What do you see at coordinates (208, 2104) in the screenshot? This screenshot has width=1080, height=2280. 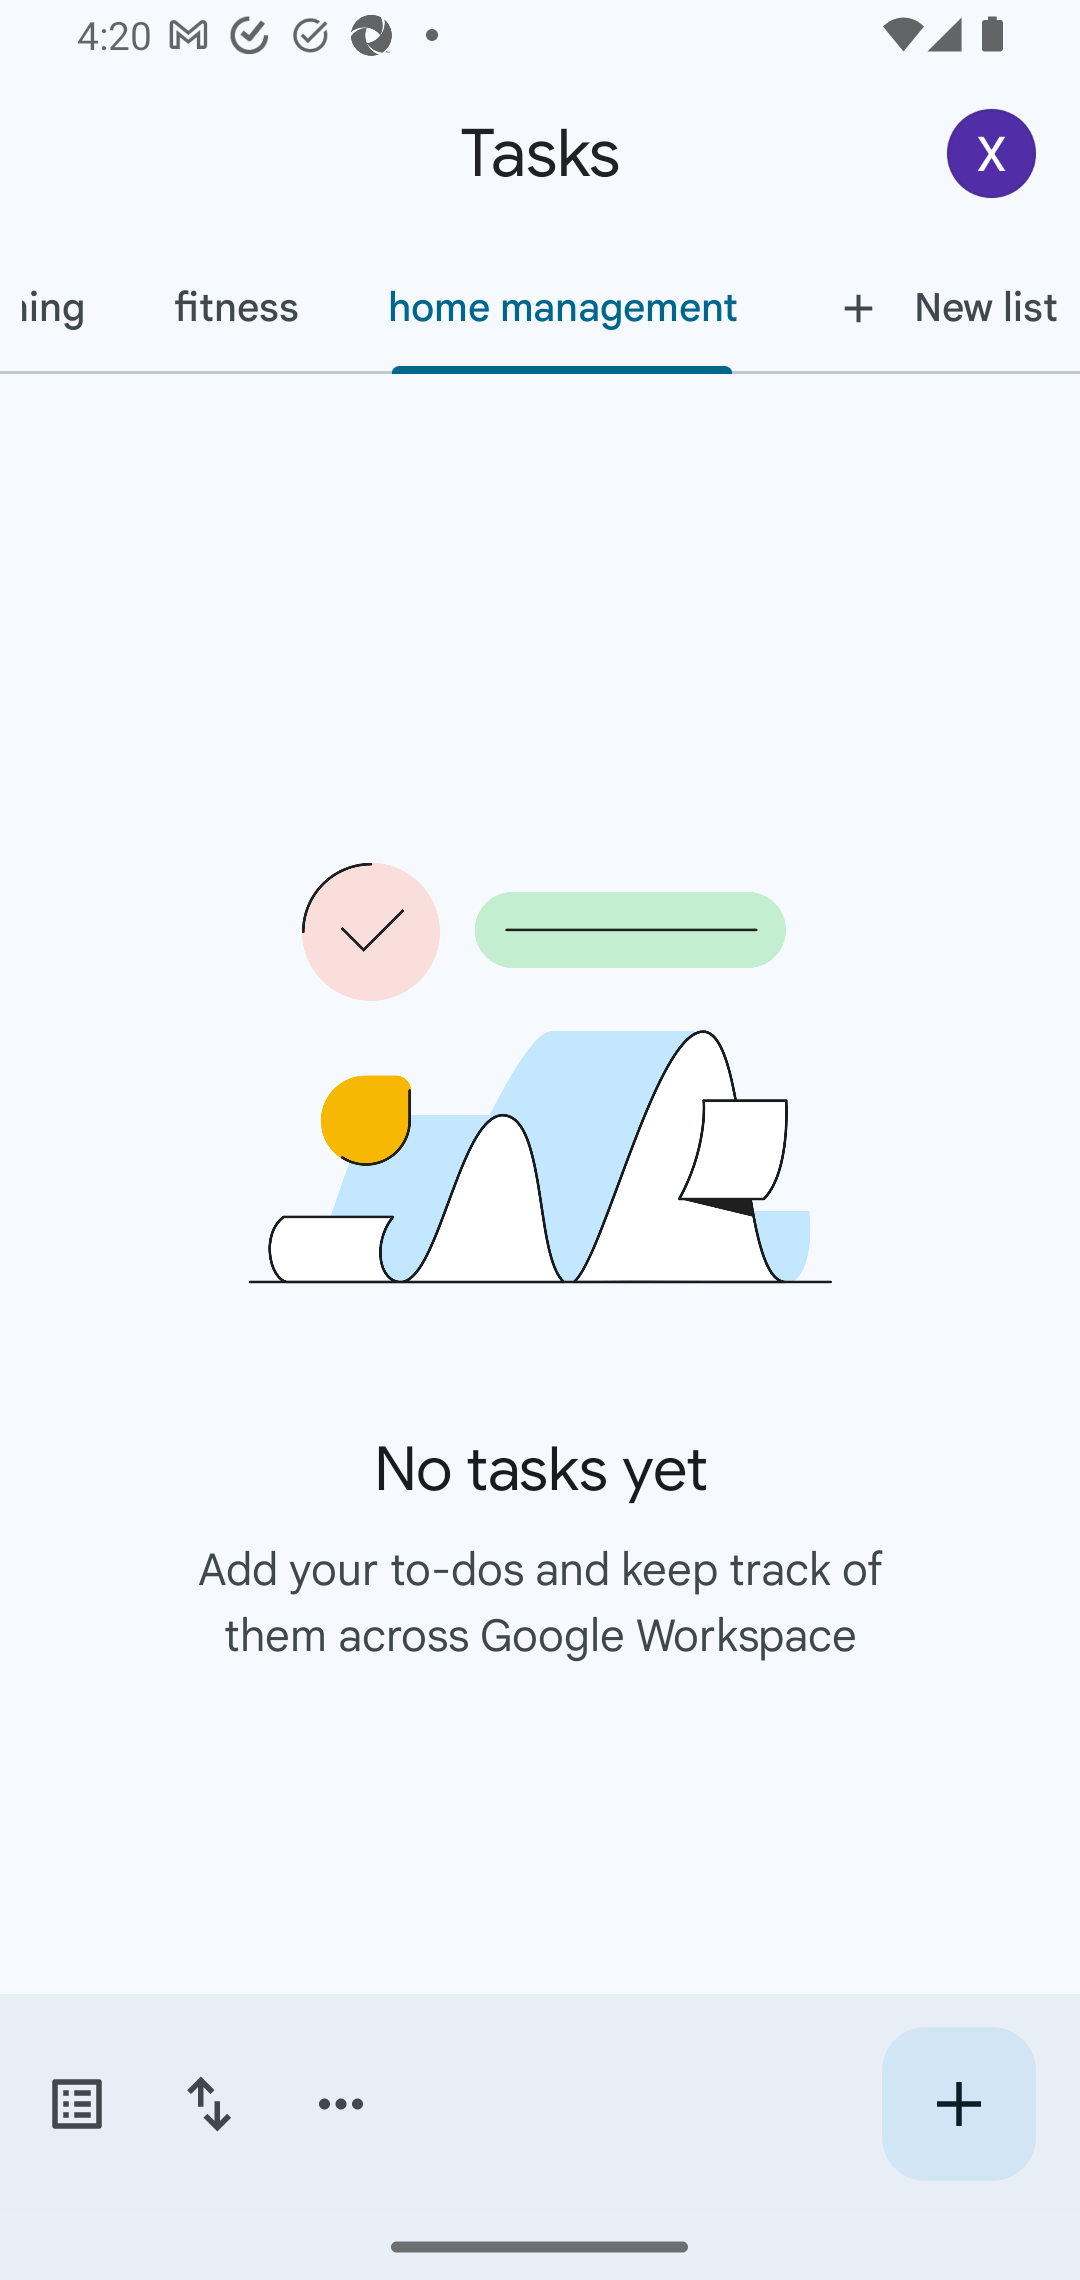 I see `Change sort order` at bounding box center [208, 2104].